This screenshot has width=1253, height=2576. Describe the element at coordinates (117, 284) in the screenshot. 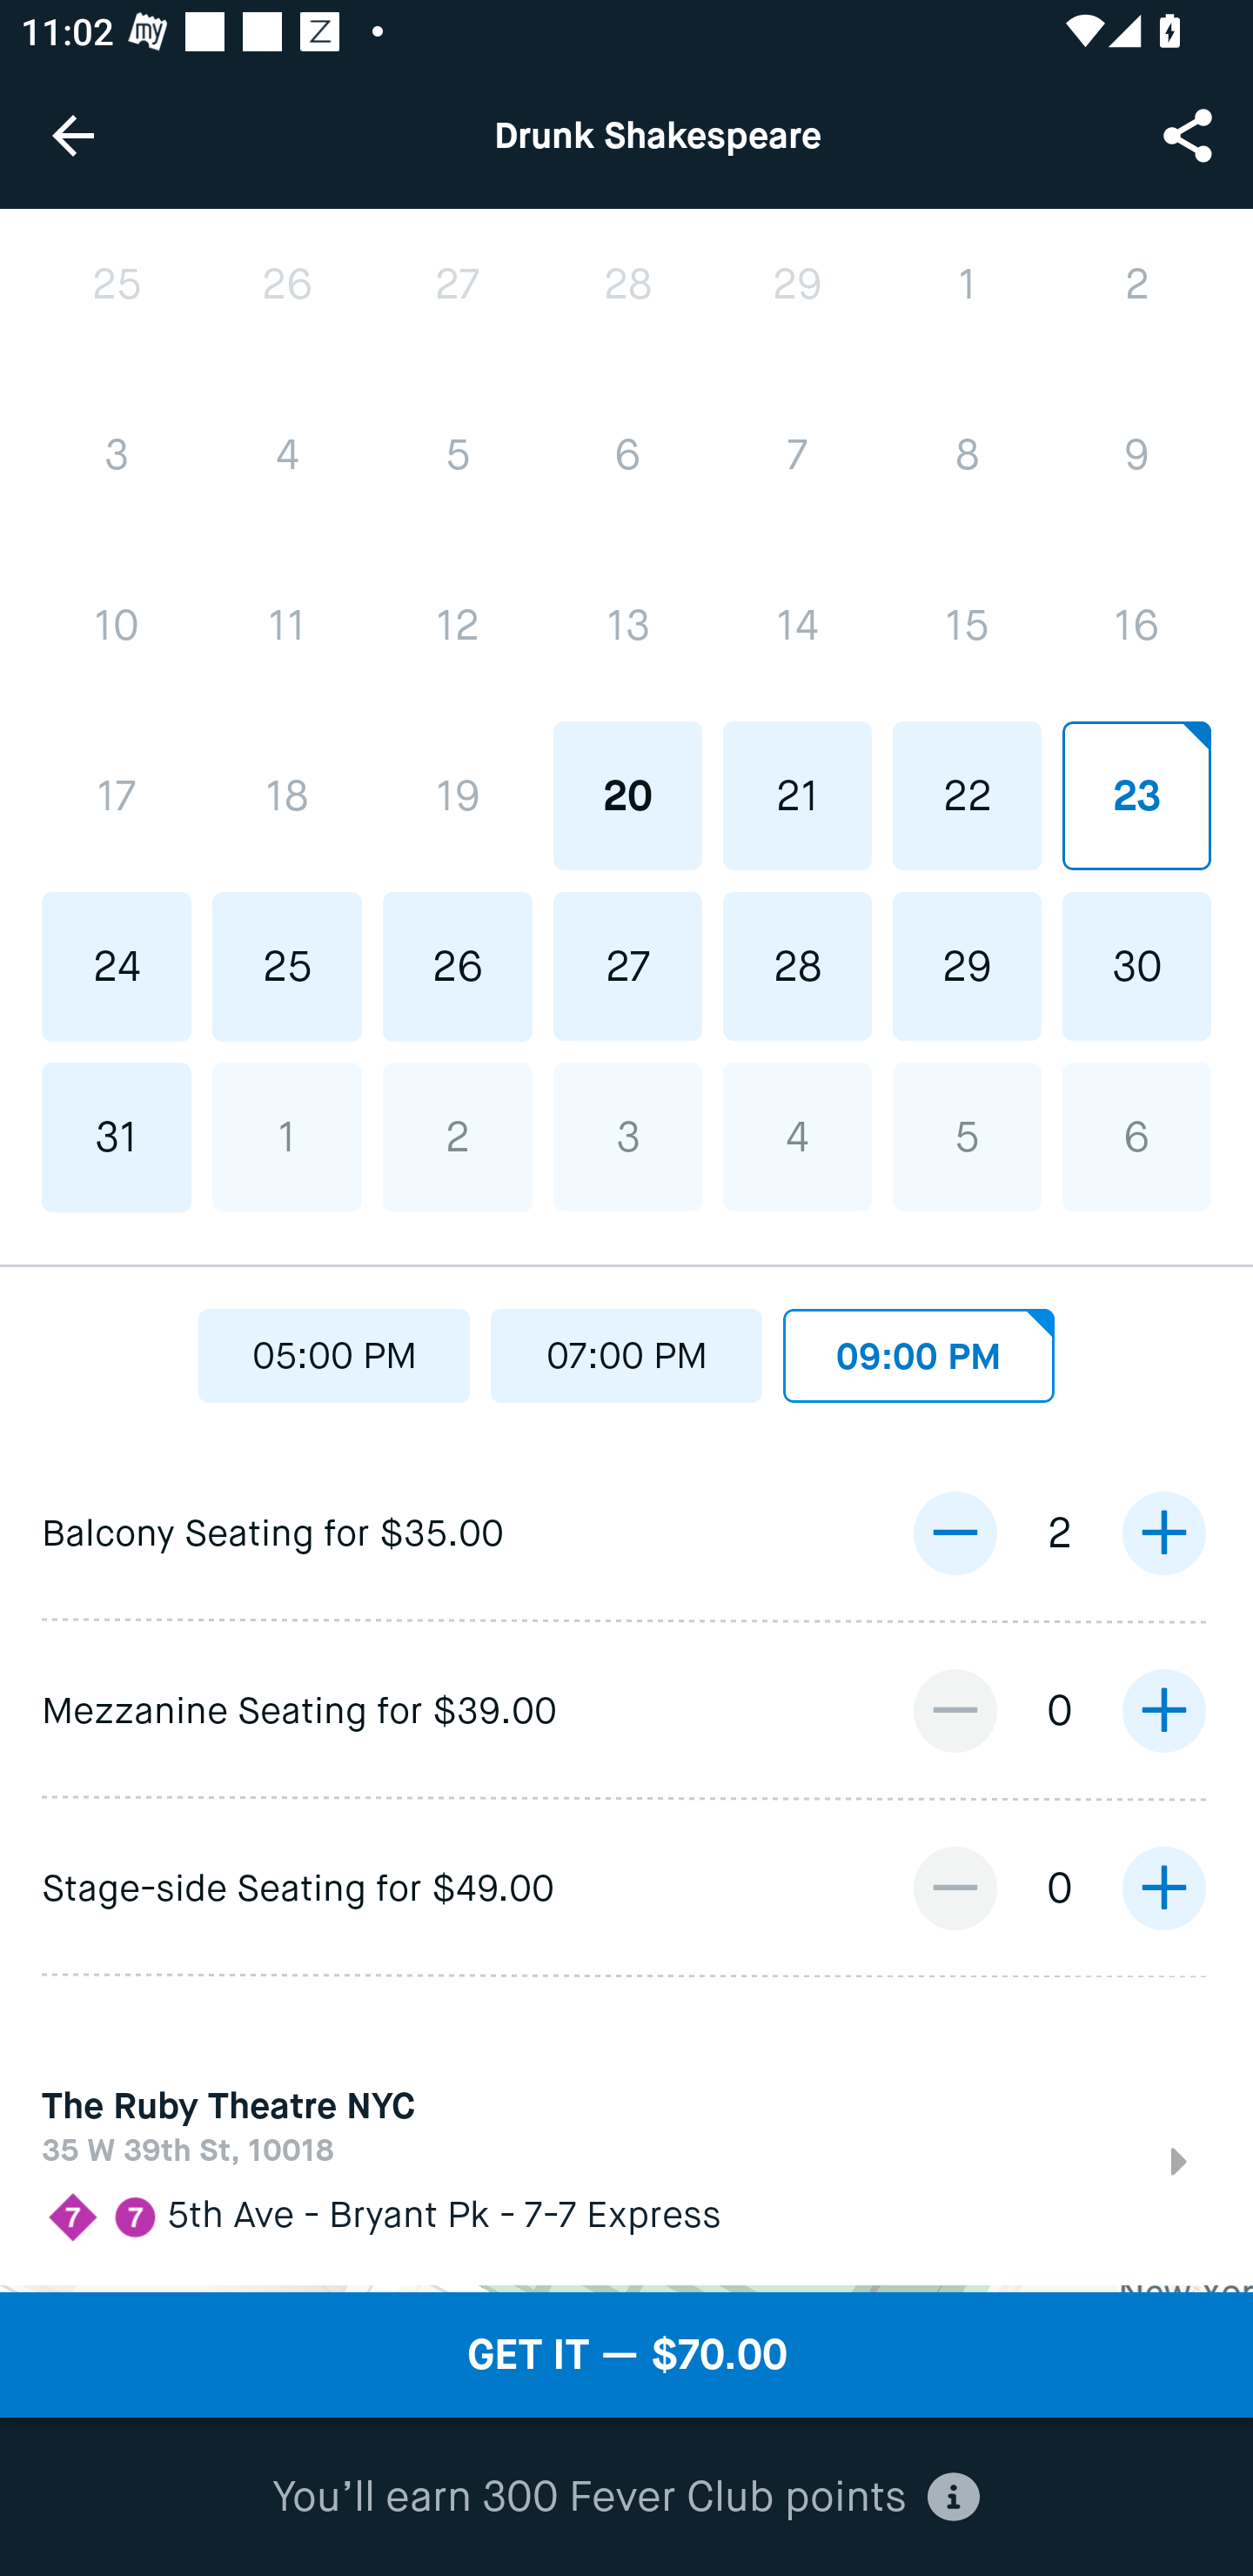

I see `25` at that location.